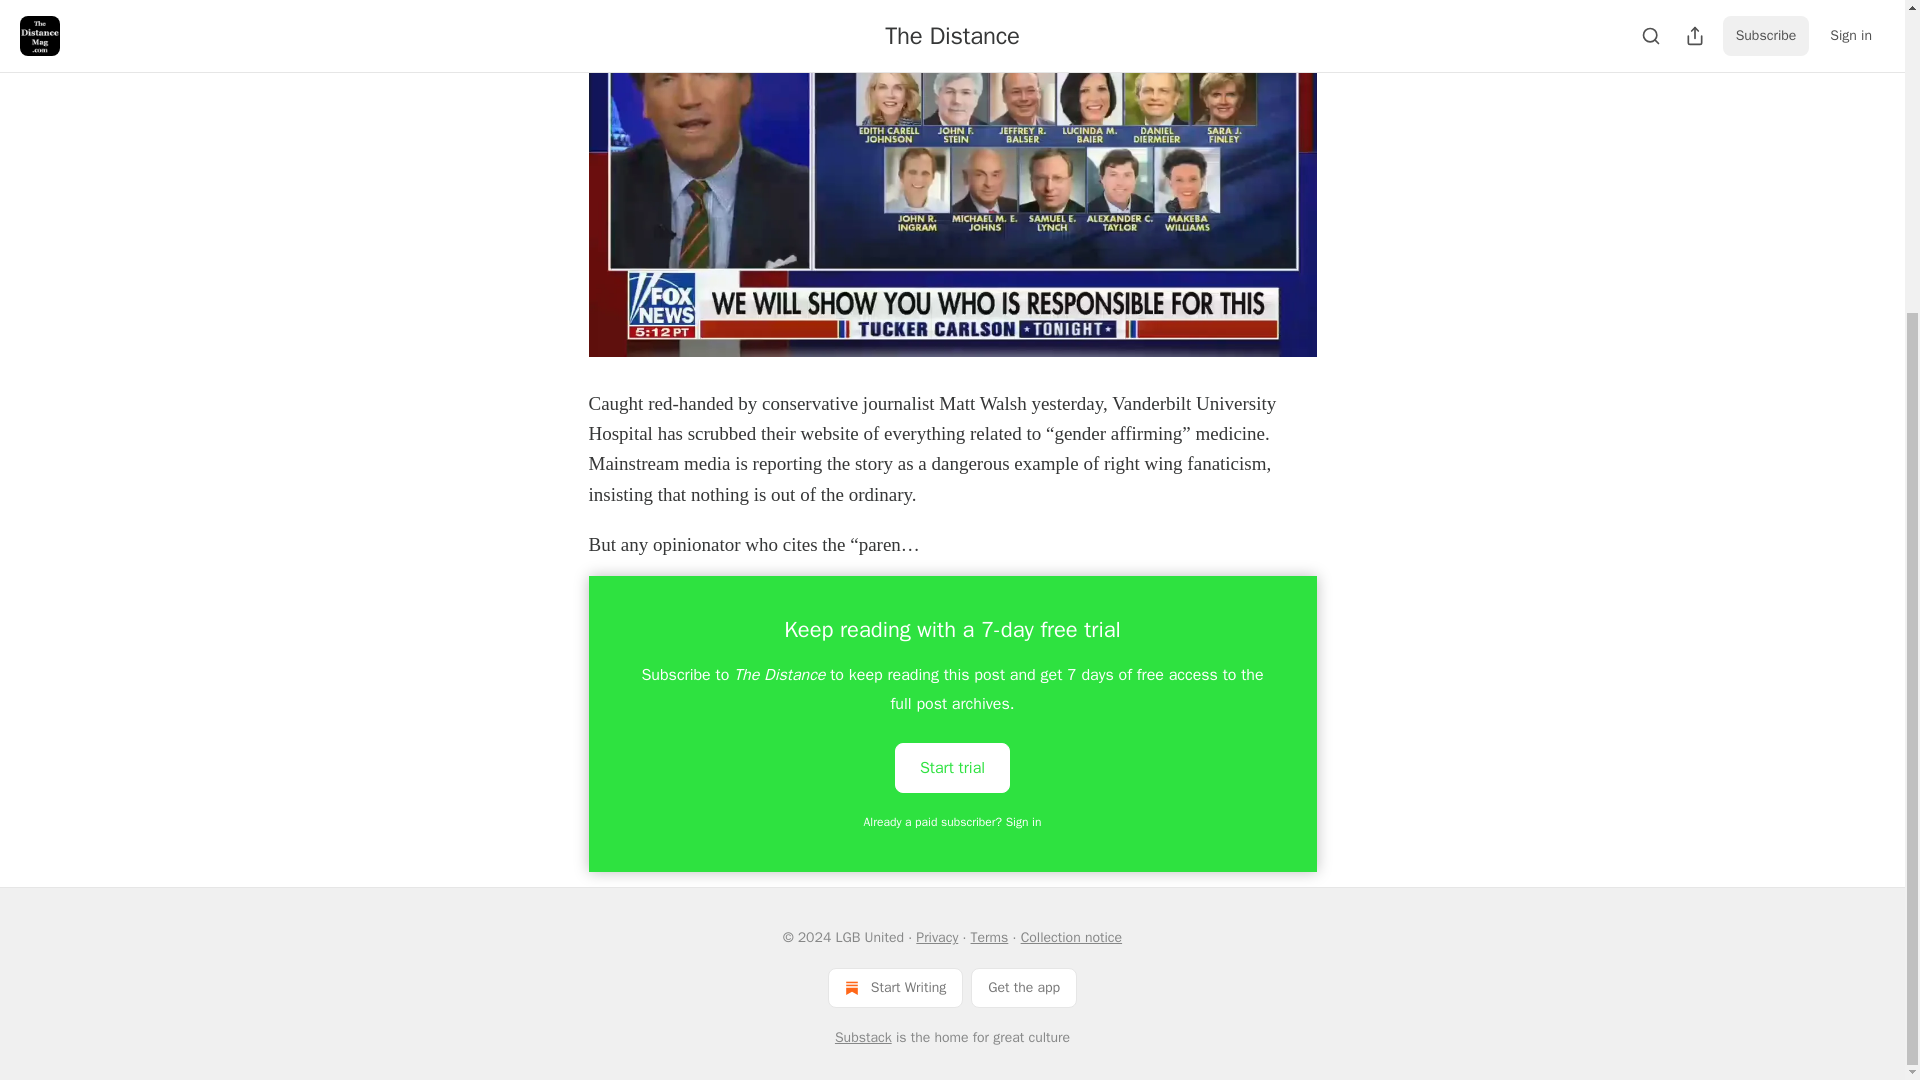 The image size is (1920, 1080). What do you see at coordinates (864, 1038) in the screenshot?
I see `Substack` at bounding box center [864, 1038].